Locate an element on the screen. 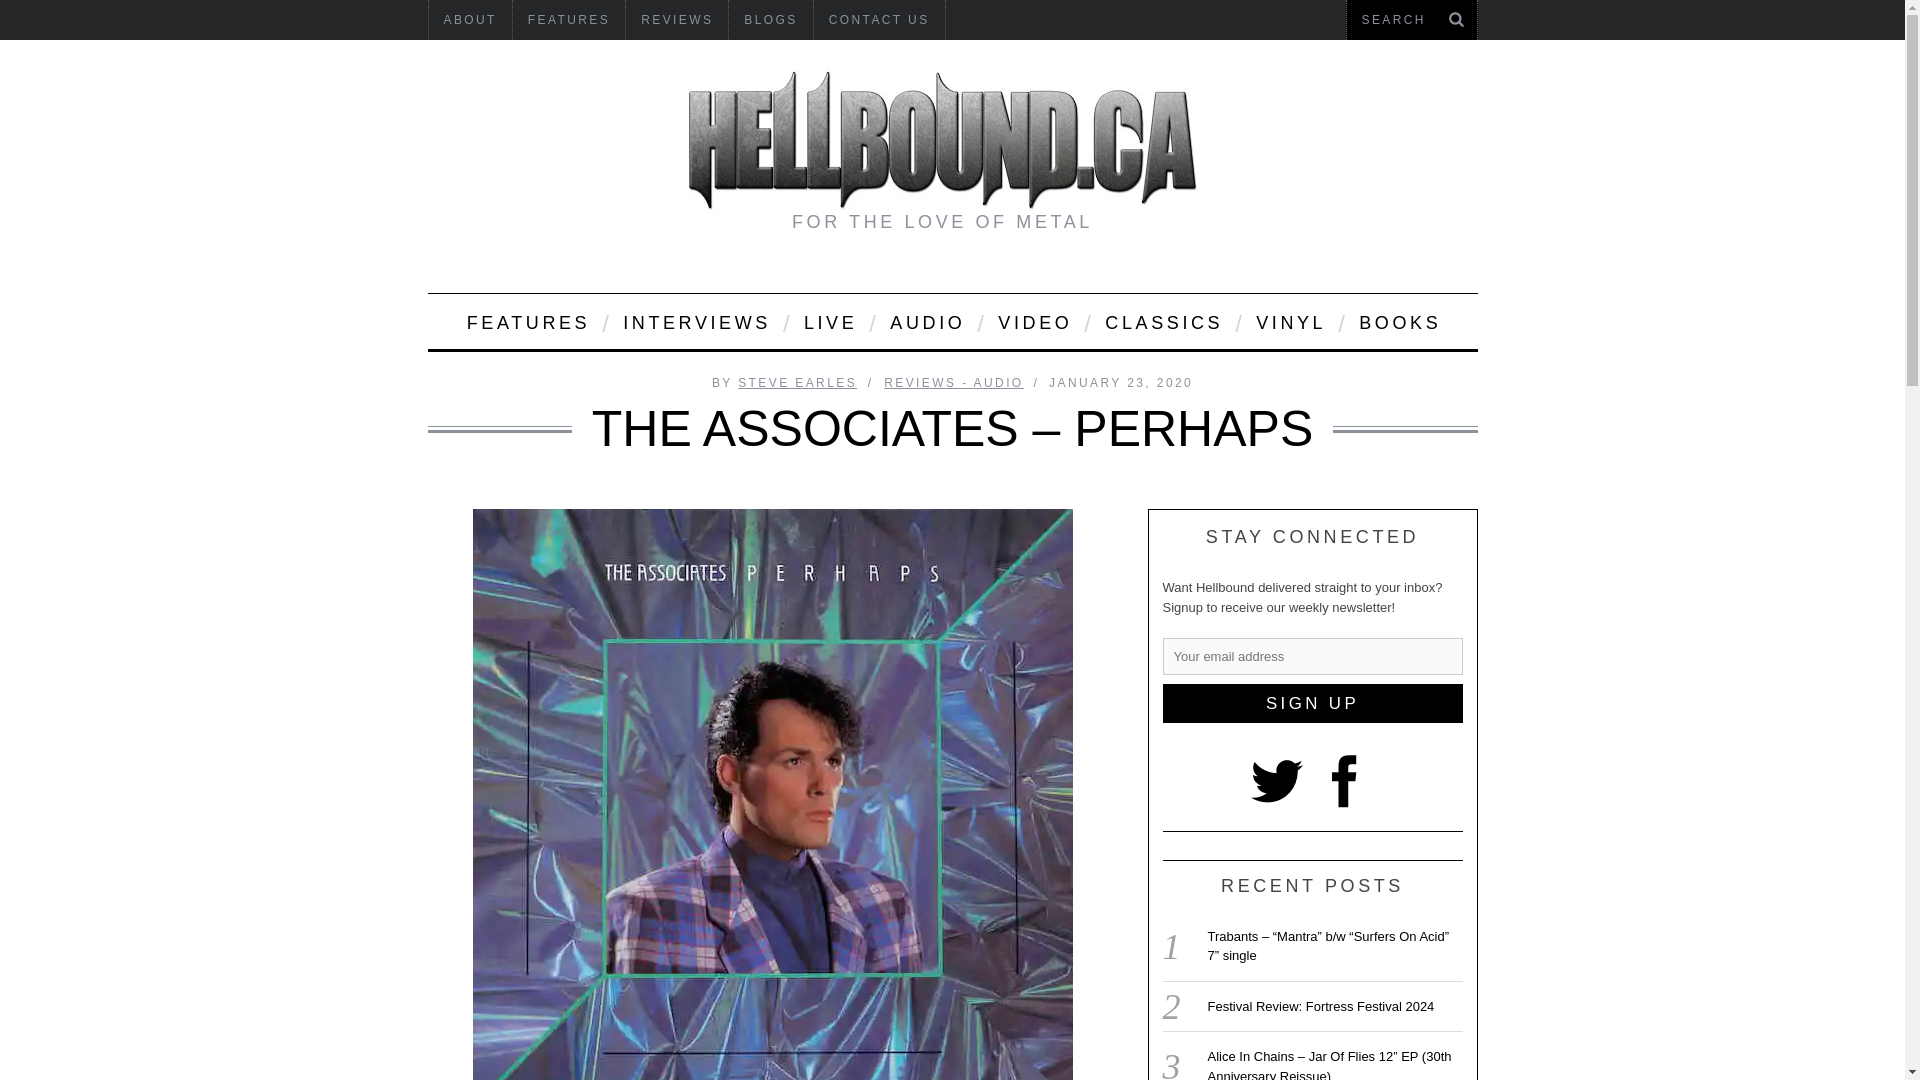 The image size is (1920, 1080). FEATURES is located at coordinates (526, 320).